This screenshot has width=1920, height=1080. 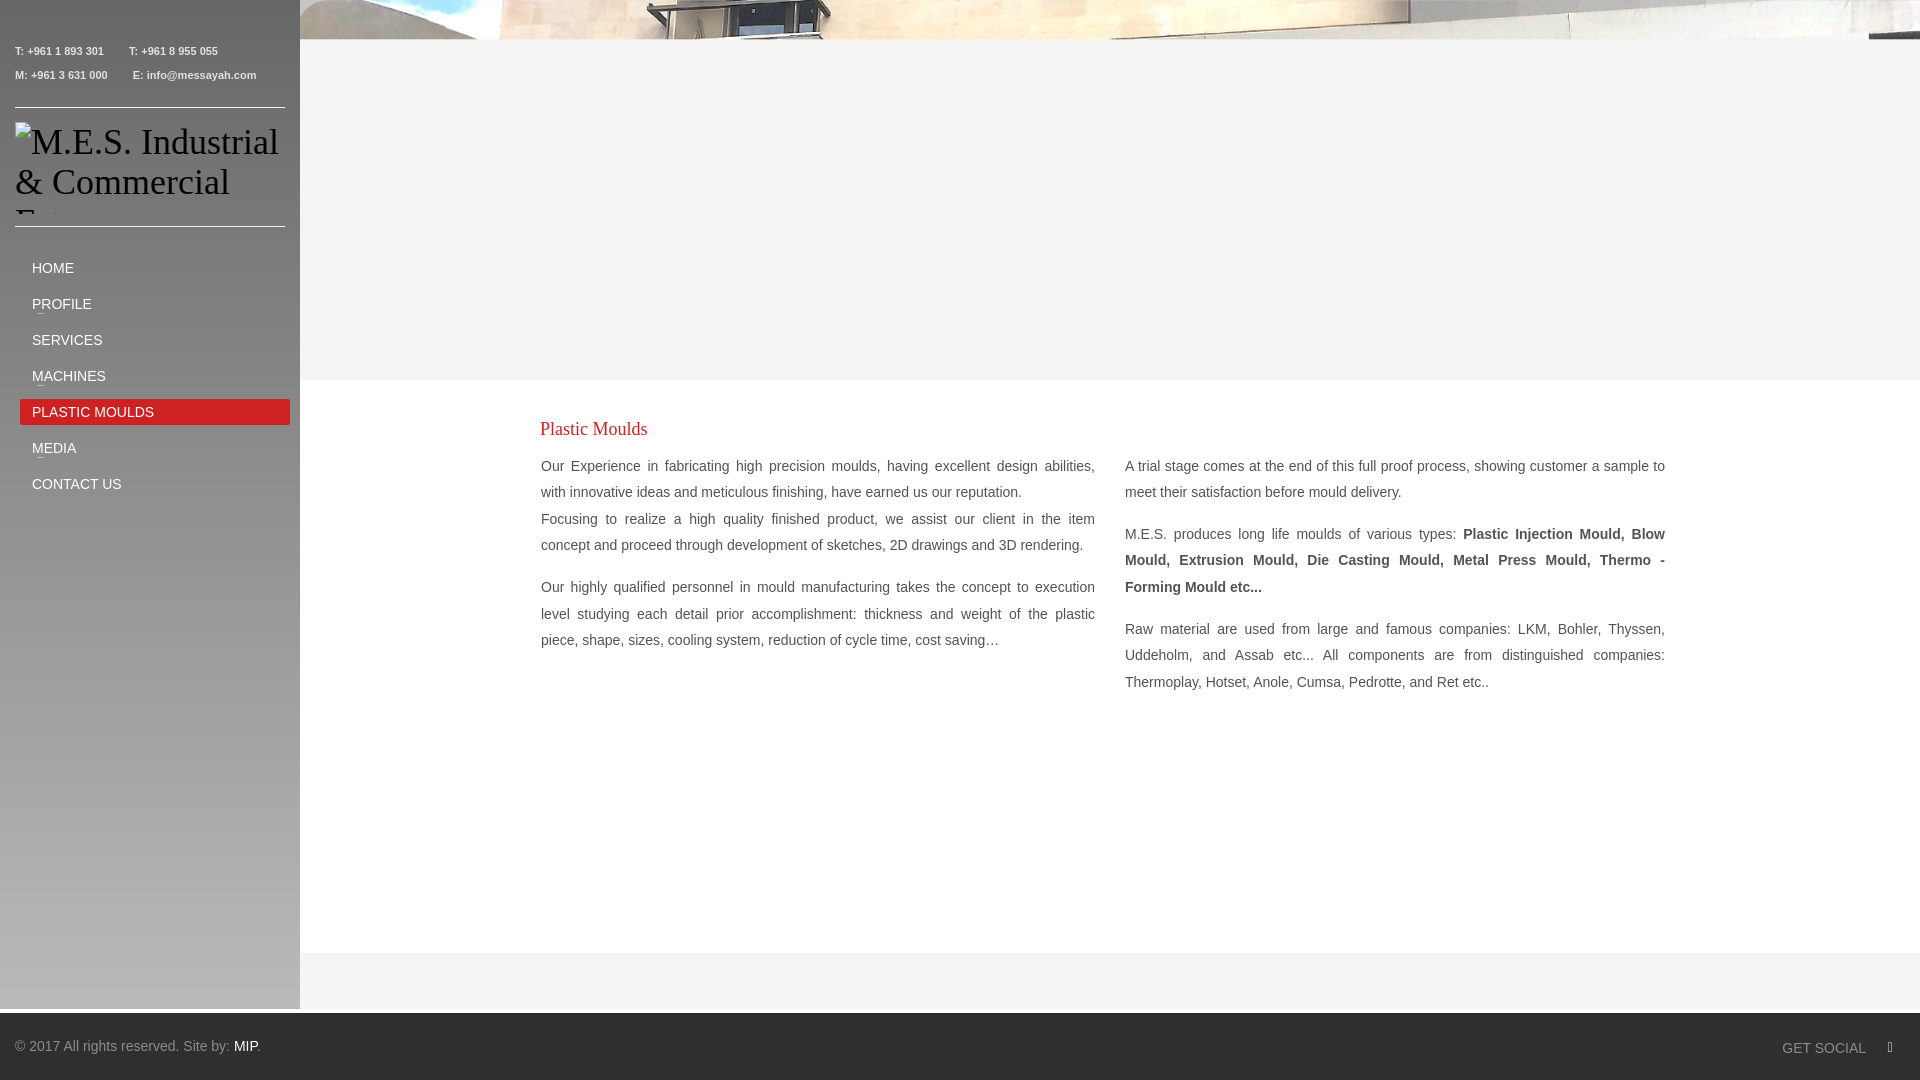 What do you see at coordinates (154, 340) in the screenshot?
I see `SERVICES` at bounding box center [154, 340].